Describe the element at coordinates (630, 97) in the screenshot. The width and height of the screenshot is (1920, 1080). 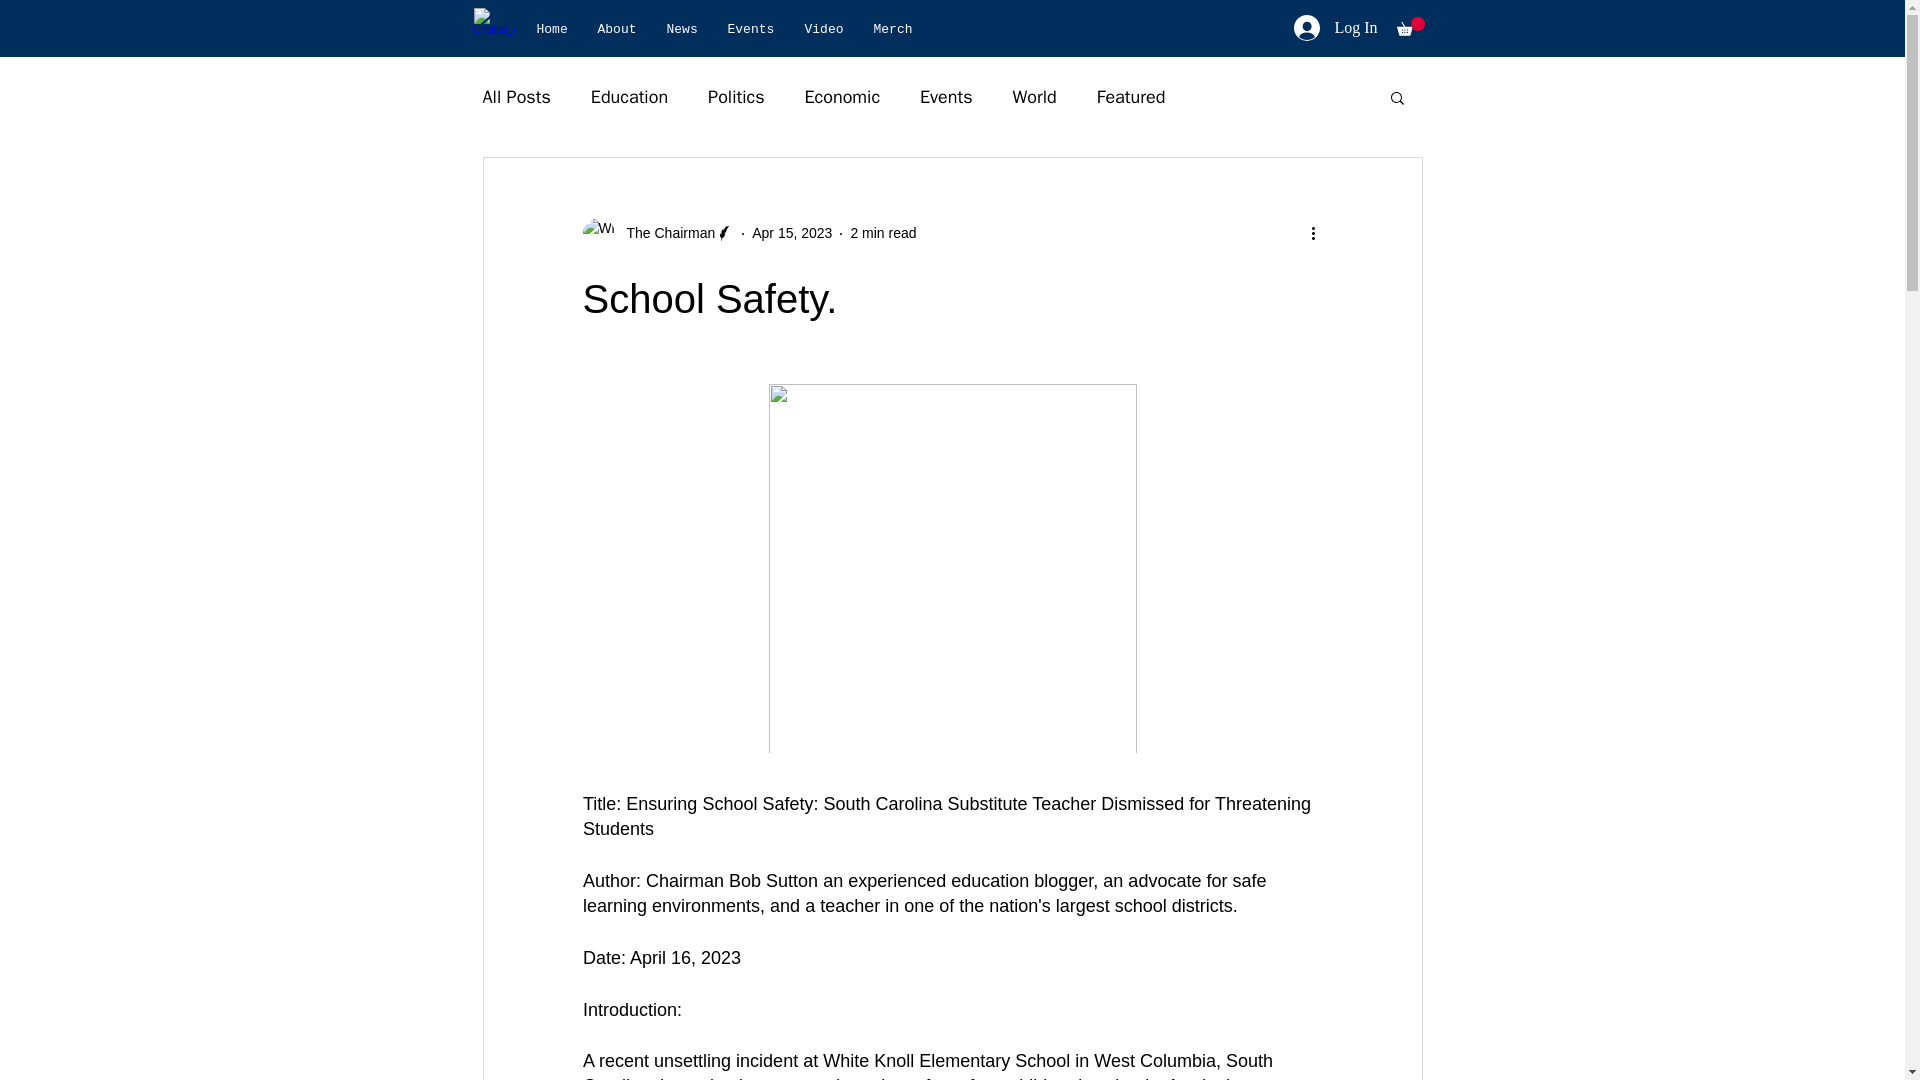
I see `Education` at that location.